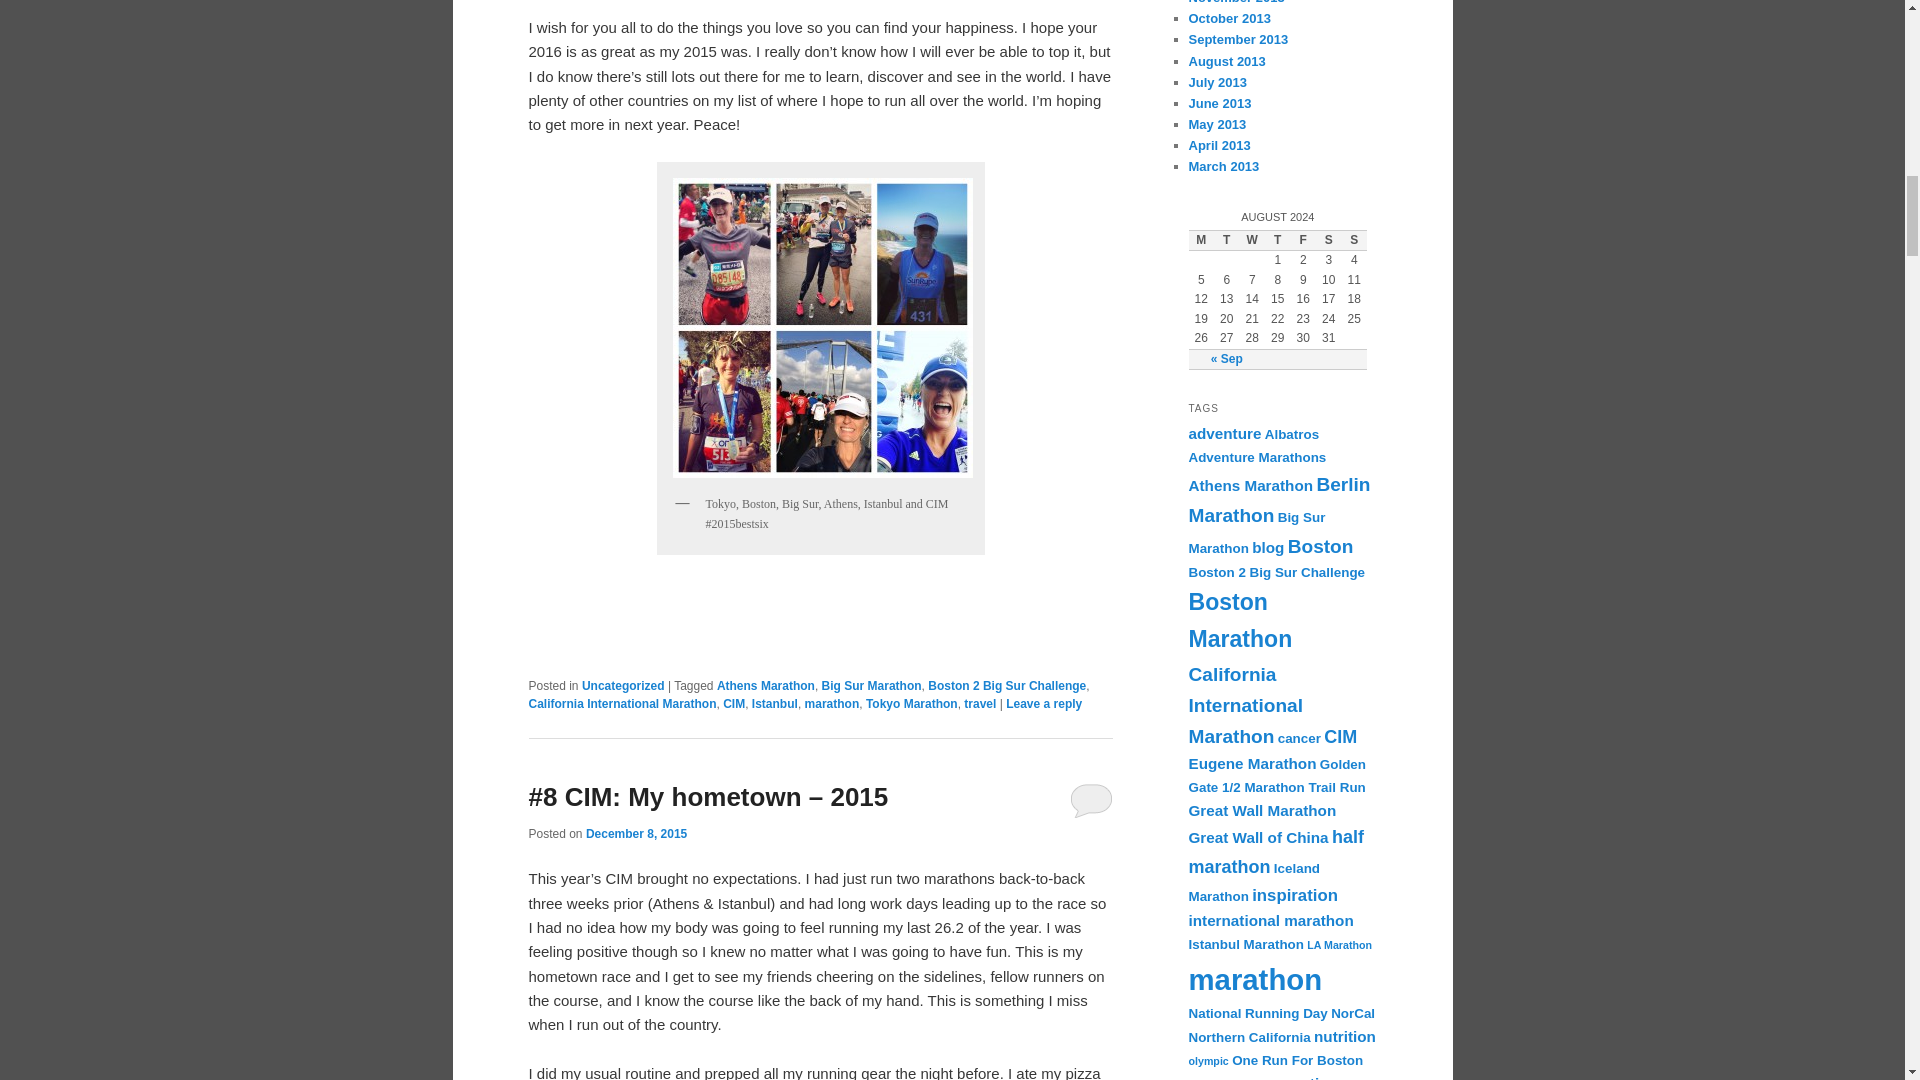 The width and height of the screenshot is (1920, 1080). What do you see at coordinates (622, 703) in the screenshot?
I see `California International Marathon` at bounding box center [622, 703].